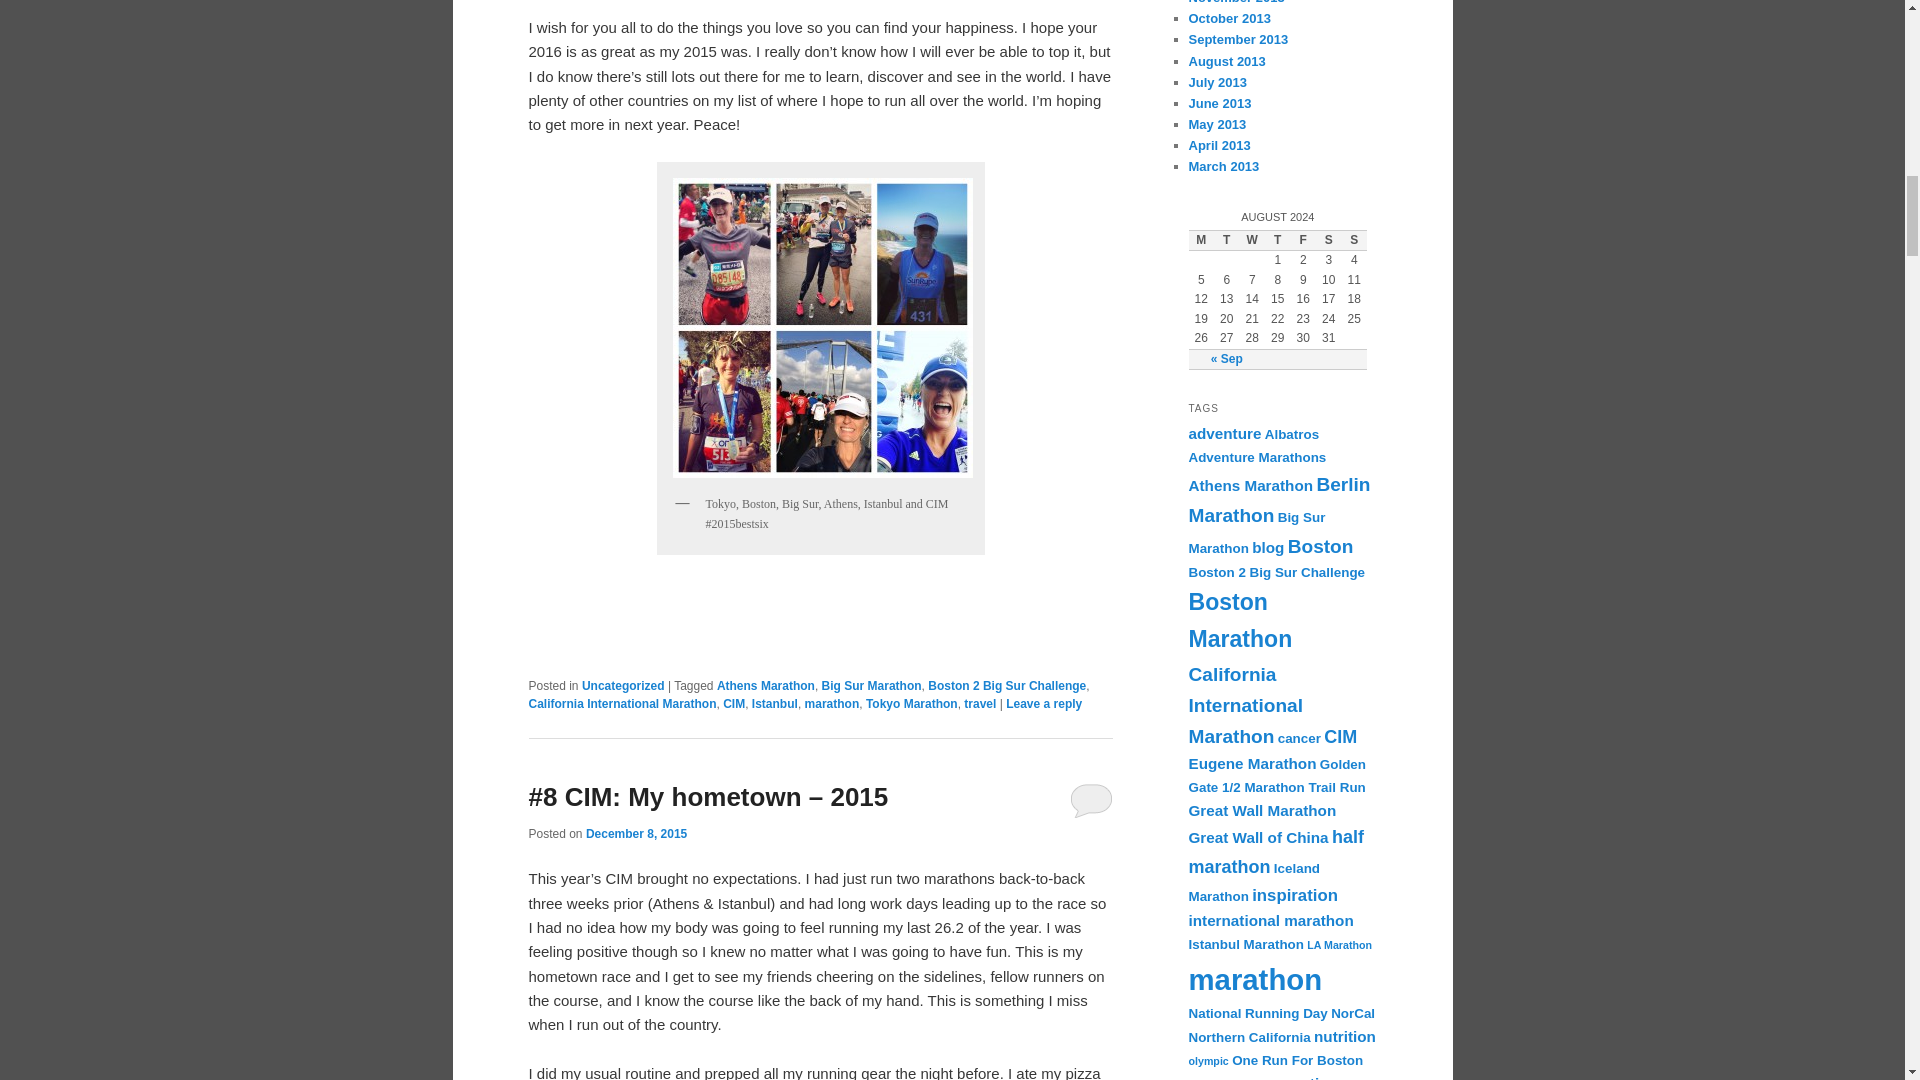 The width and height of the screenshot is (1920, 1080). What do you see at coordinates (622, 703) in the screenshot?
I see `California International Marathon` at bounding box center [622, 703].